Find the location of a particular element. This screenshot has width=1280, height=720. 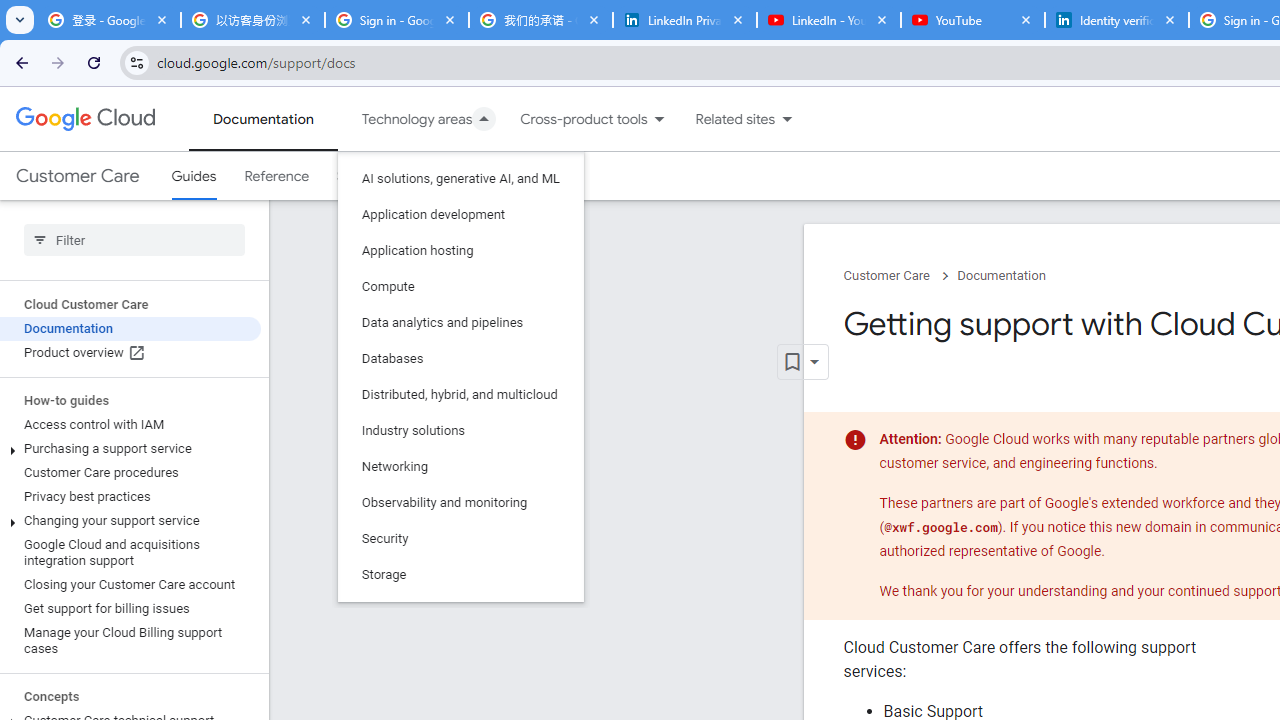

Closing your Customer Care account is located at coordinates (130, 584).